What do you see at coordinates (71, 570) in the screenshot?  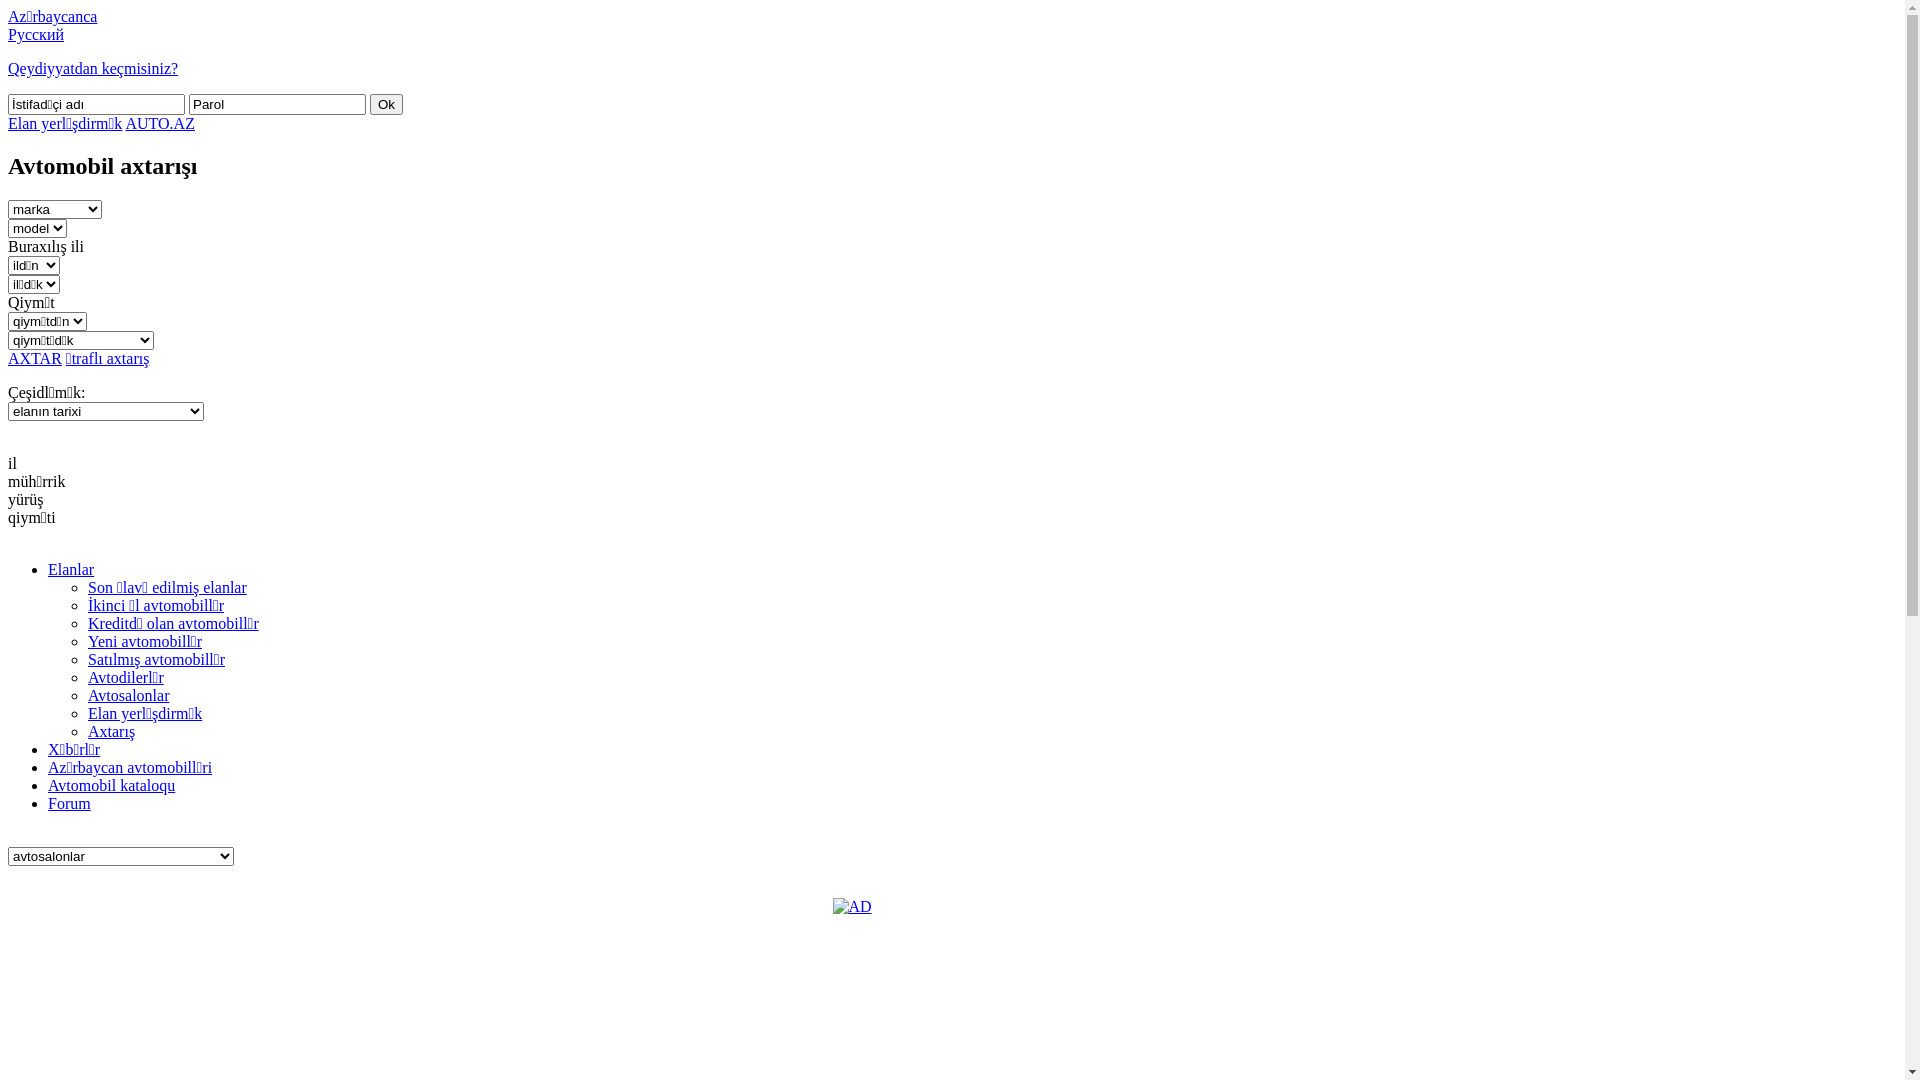 I see `Elanlar` at bounding box center [71, 570].